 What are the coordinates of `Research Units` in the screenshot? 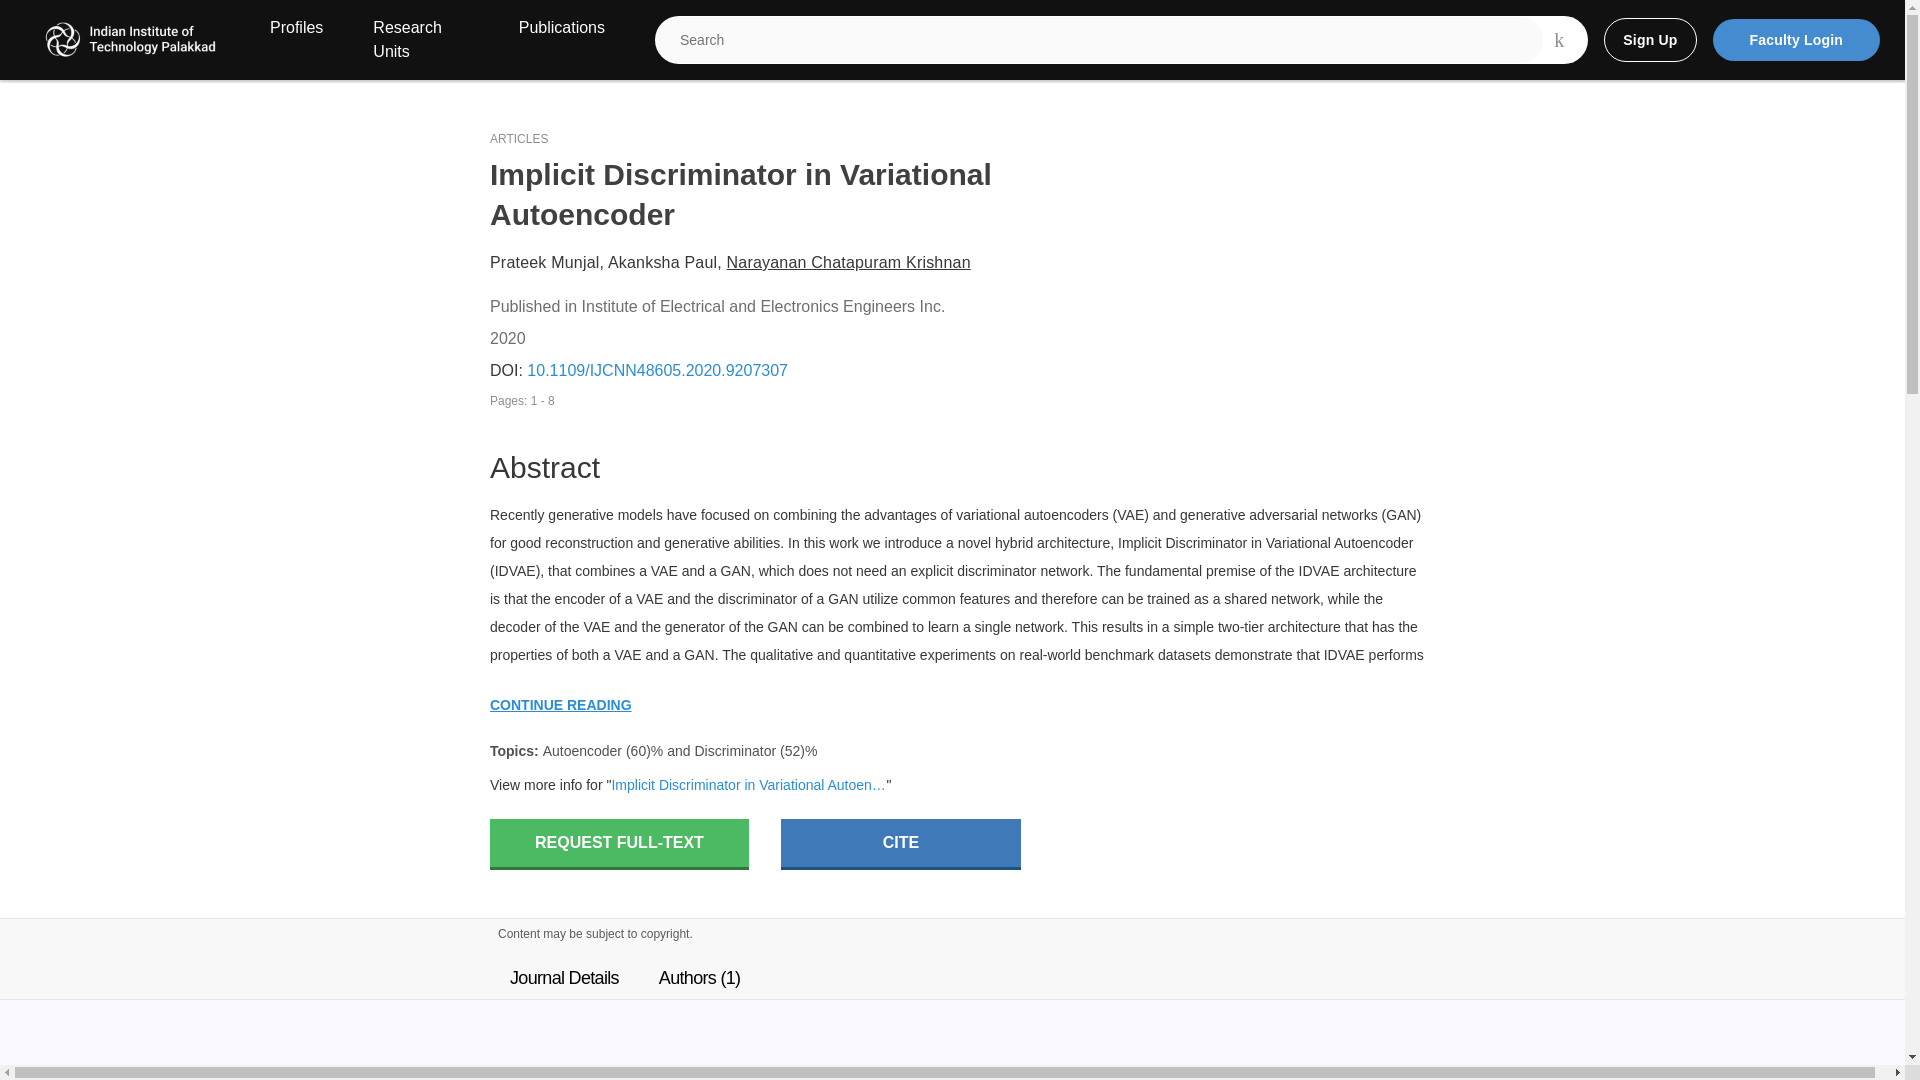 It's located at (420, 40).